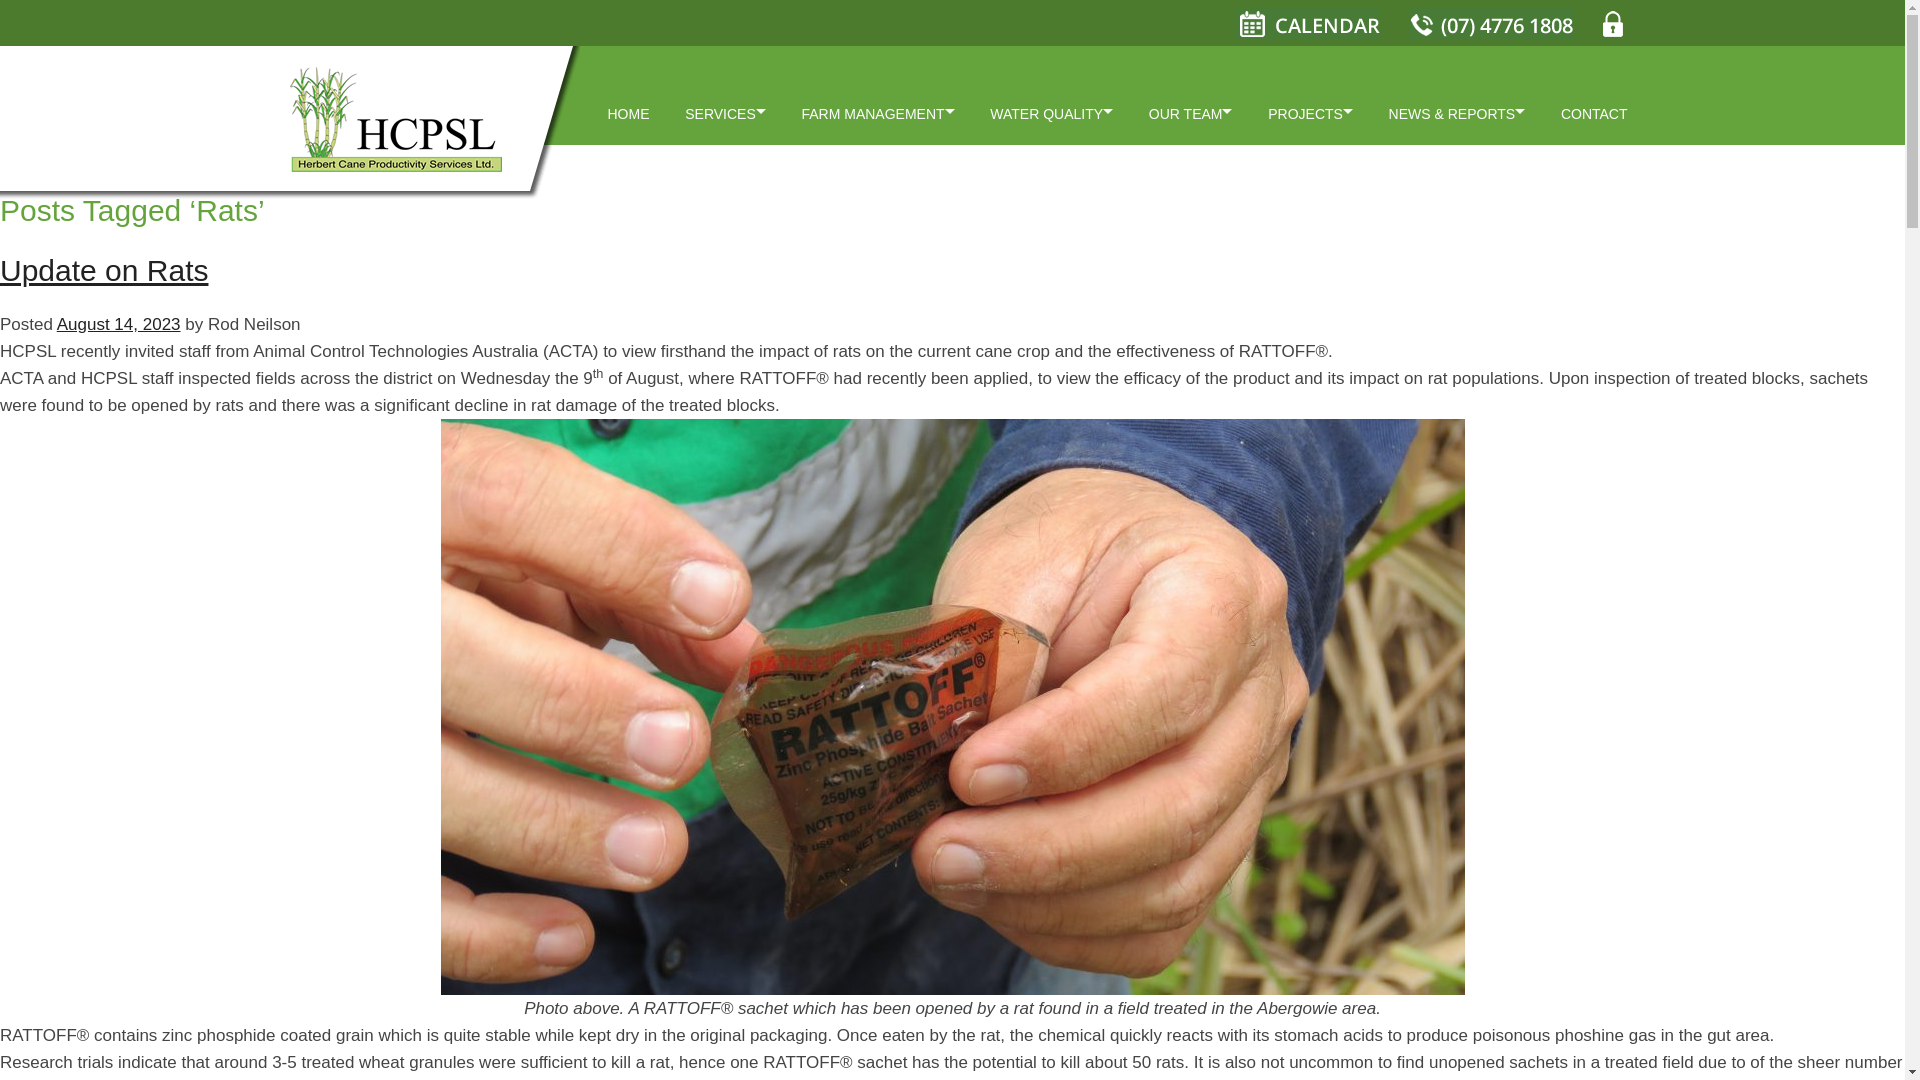  I want to click on WATER QUALITY, so click(1046, 118).